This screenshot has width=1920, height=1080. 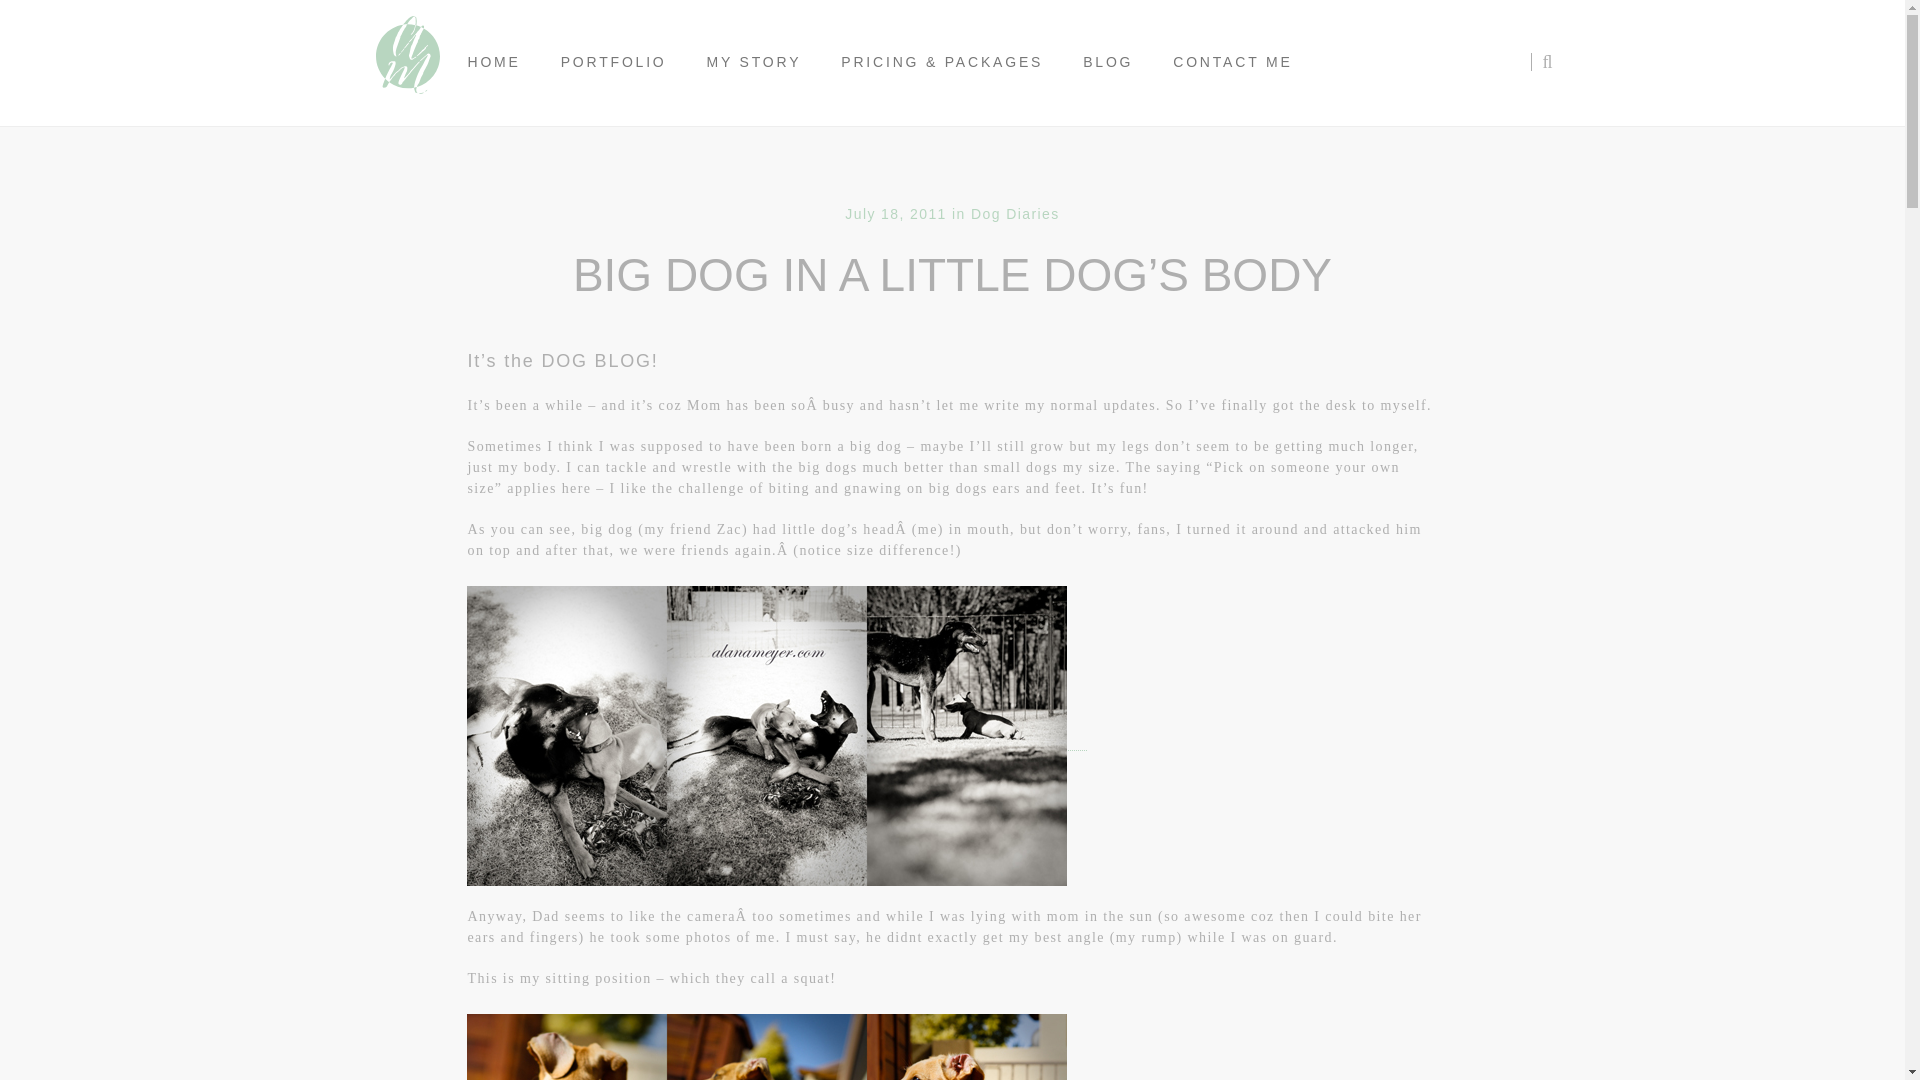 I want to click on Home, so click(x=494, y=62).